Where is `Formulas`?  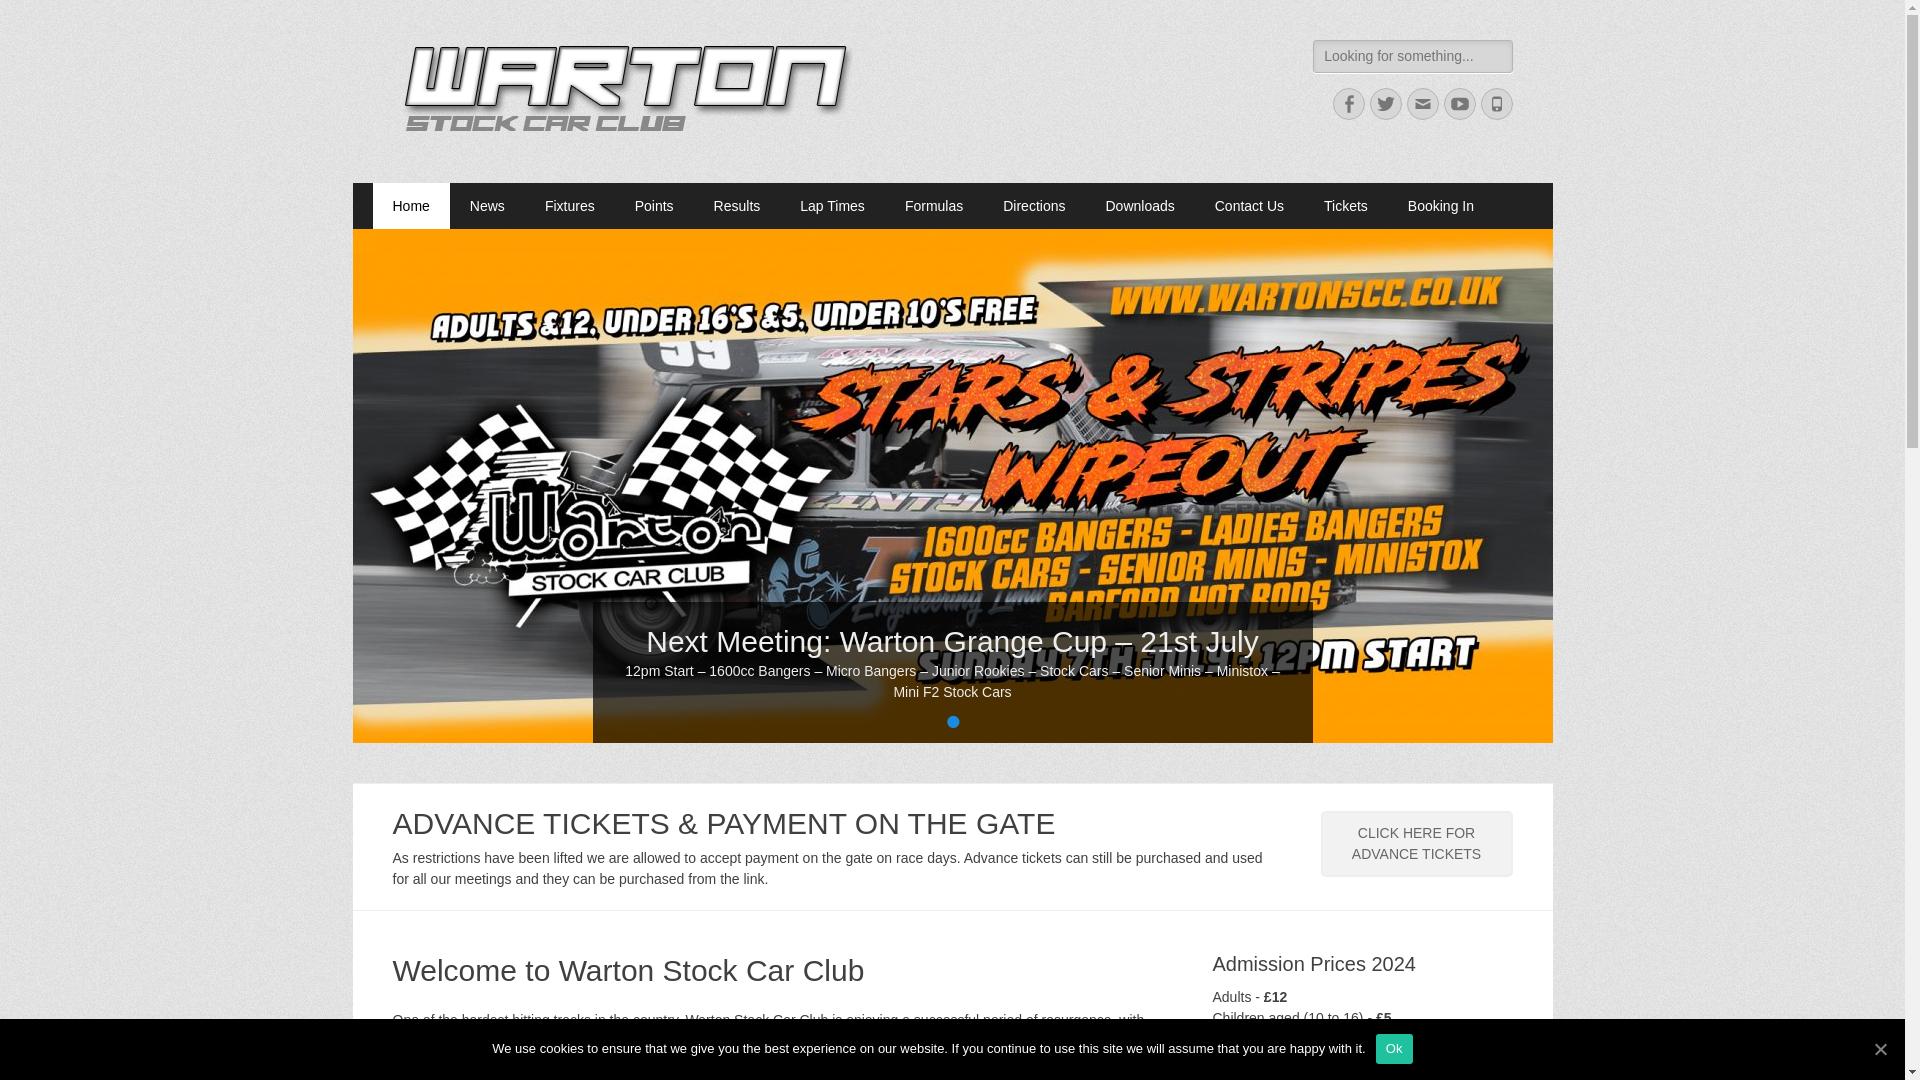
Formulas is located at coordinates (934, 205).